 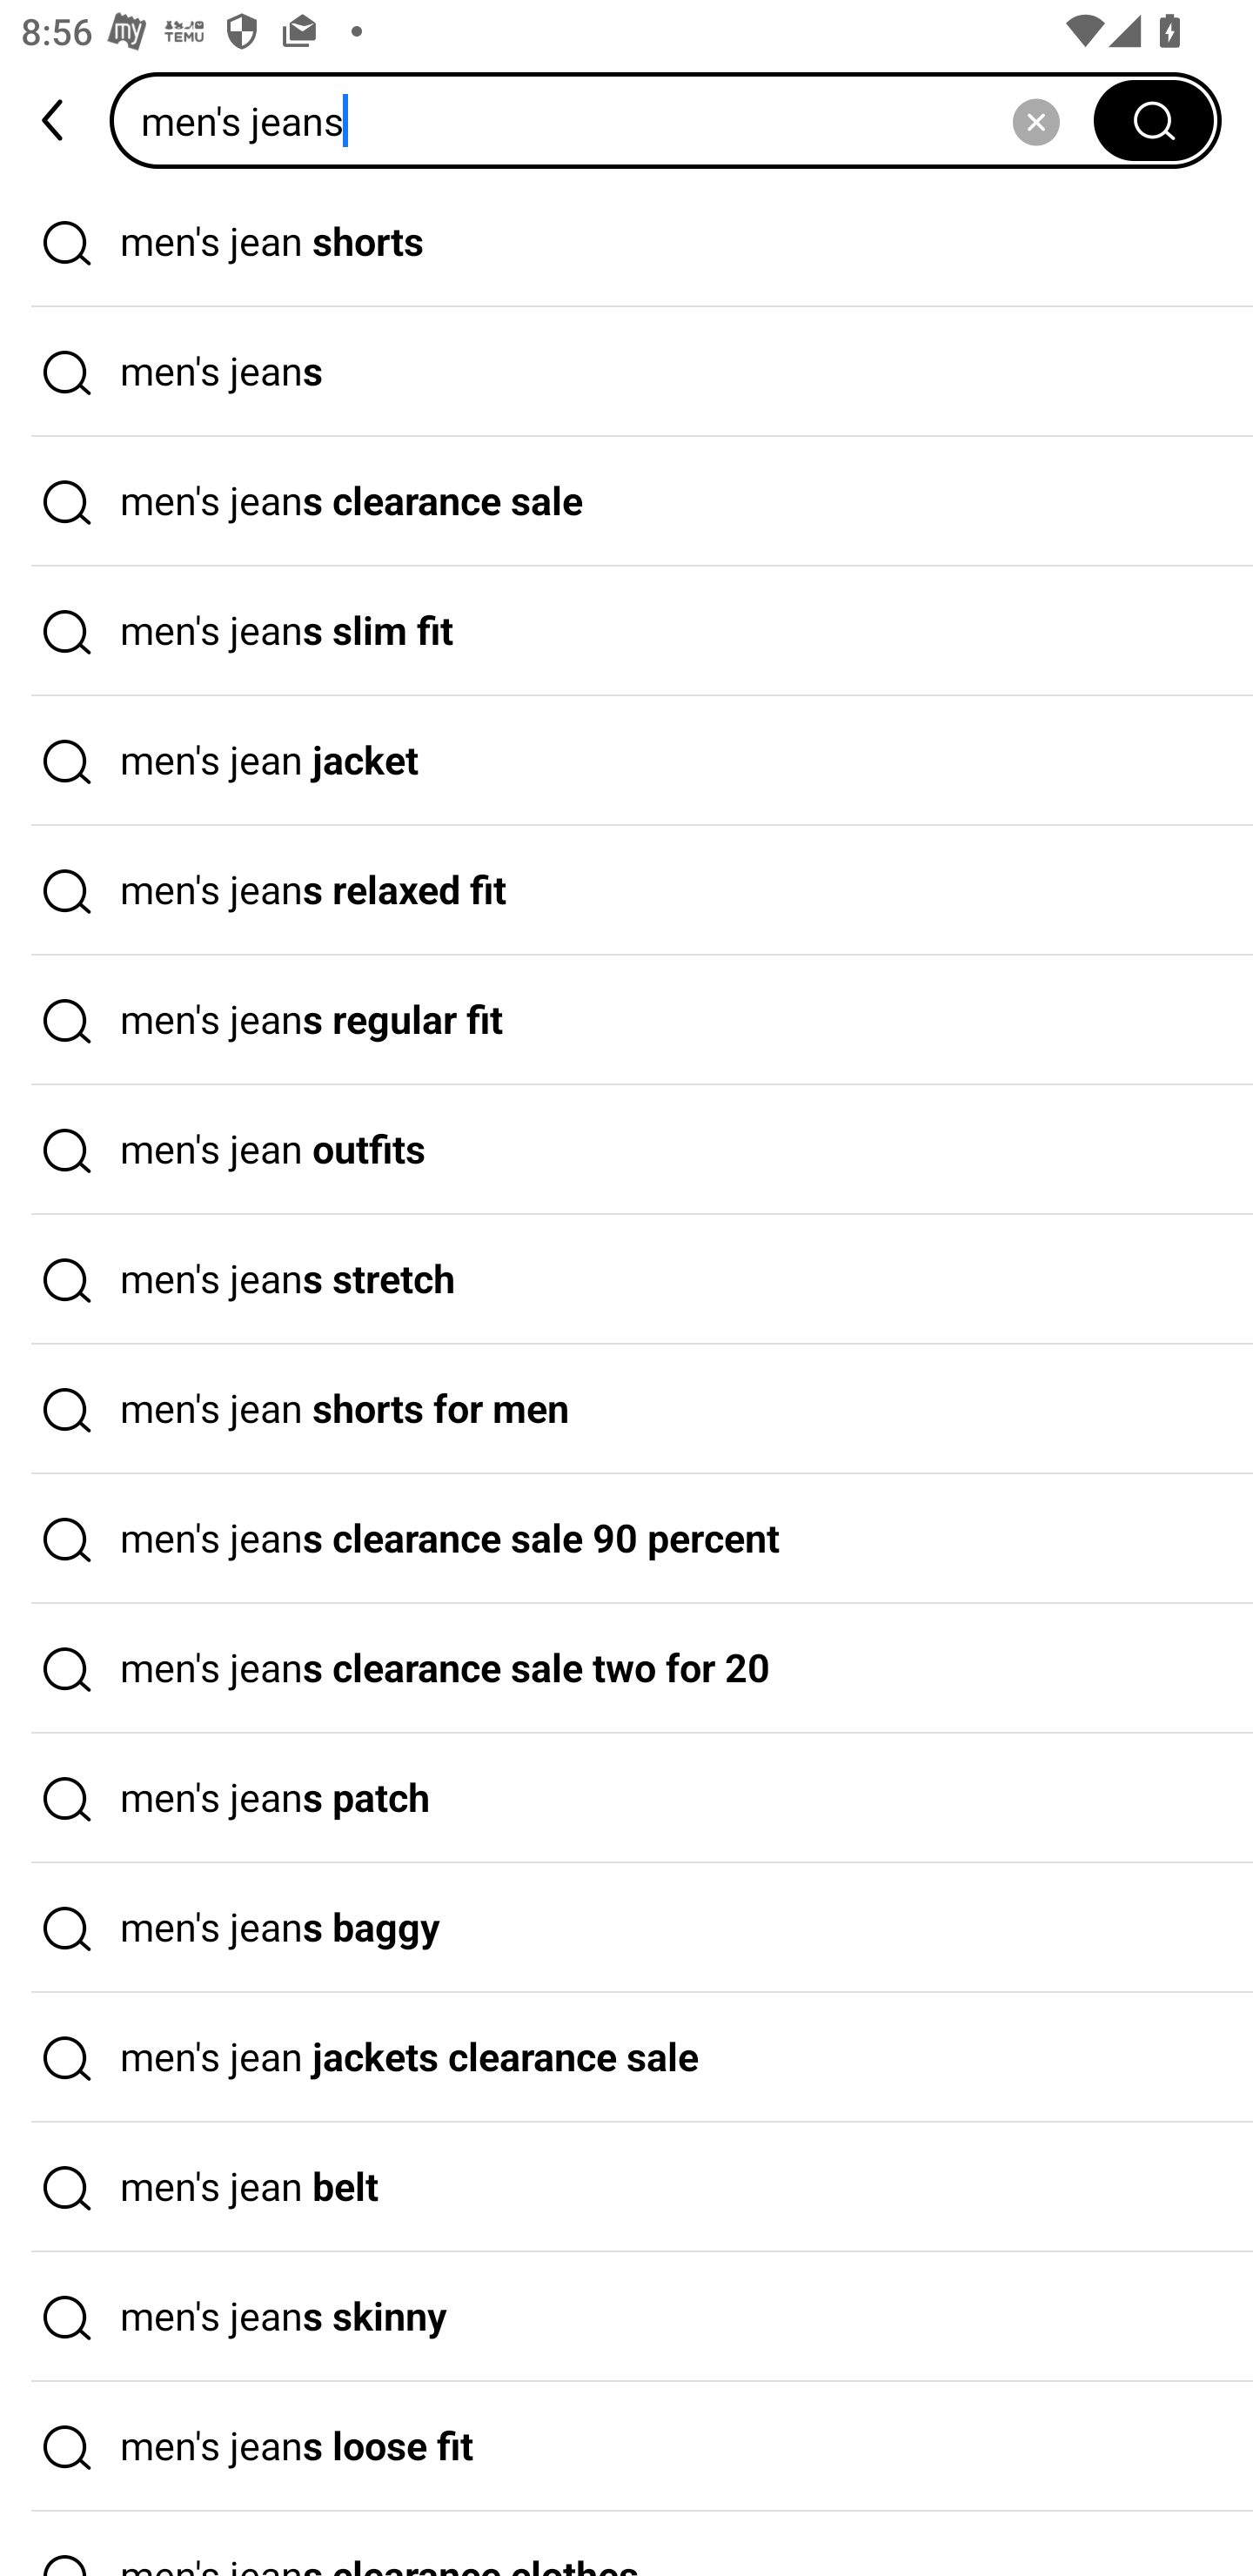 I want to click on men's jeans patch, so click(x=626, y=1798).